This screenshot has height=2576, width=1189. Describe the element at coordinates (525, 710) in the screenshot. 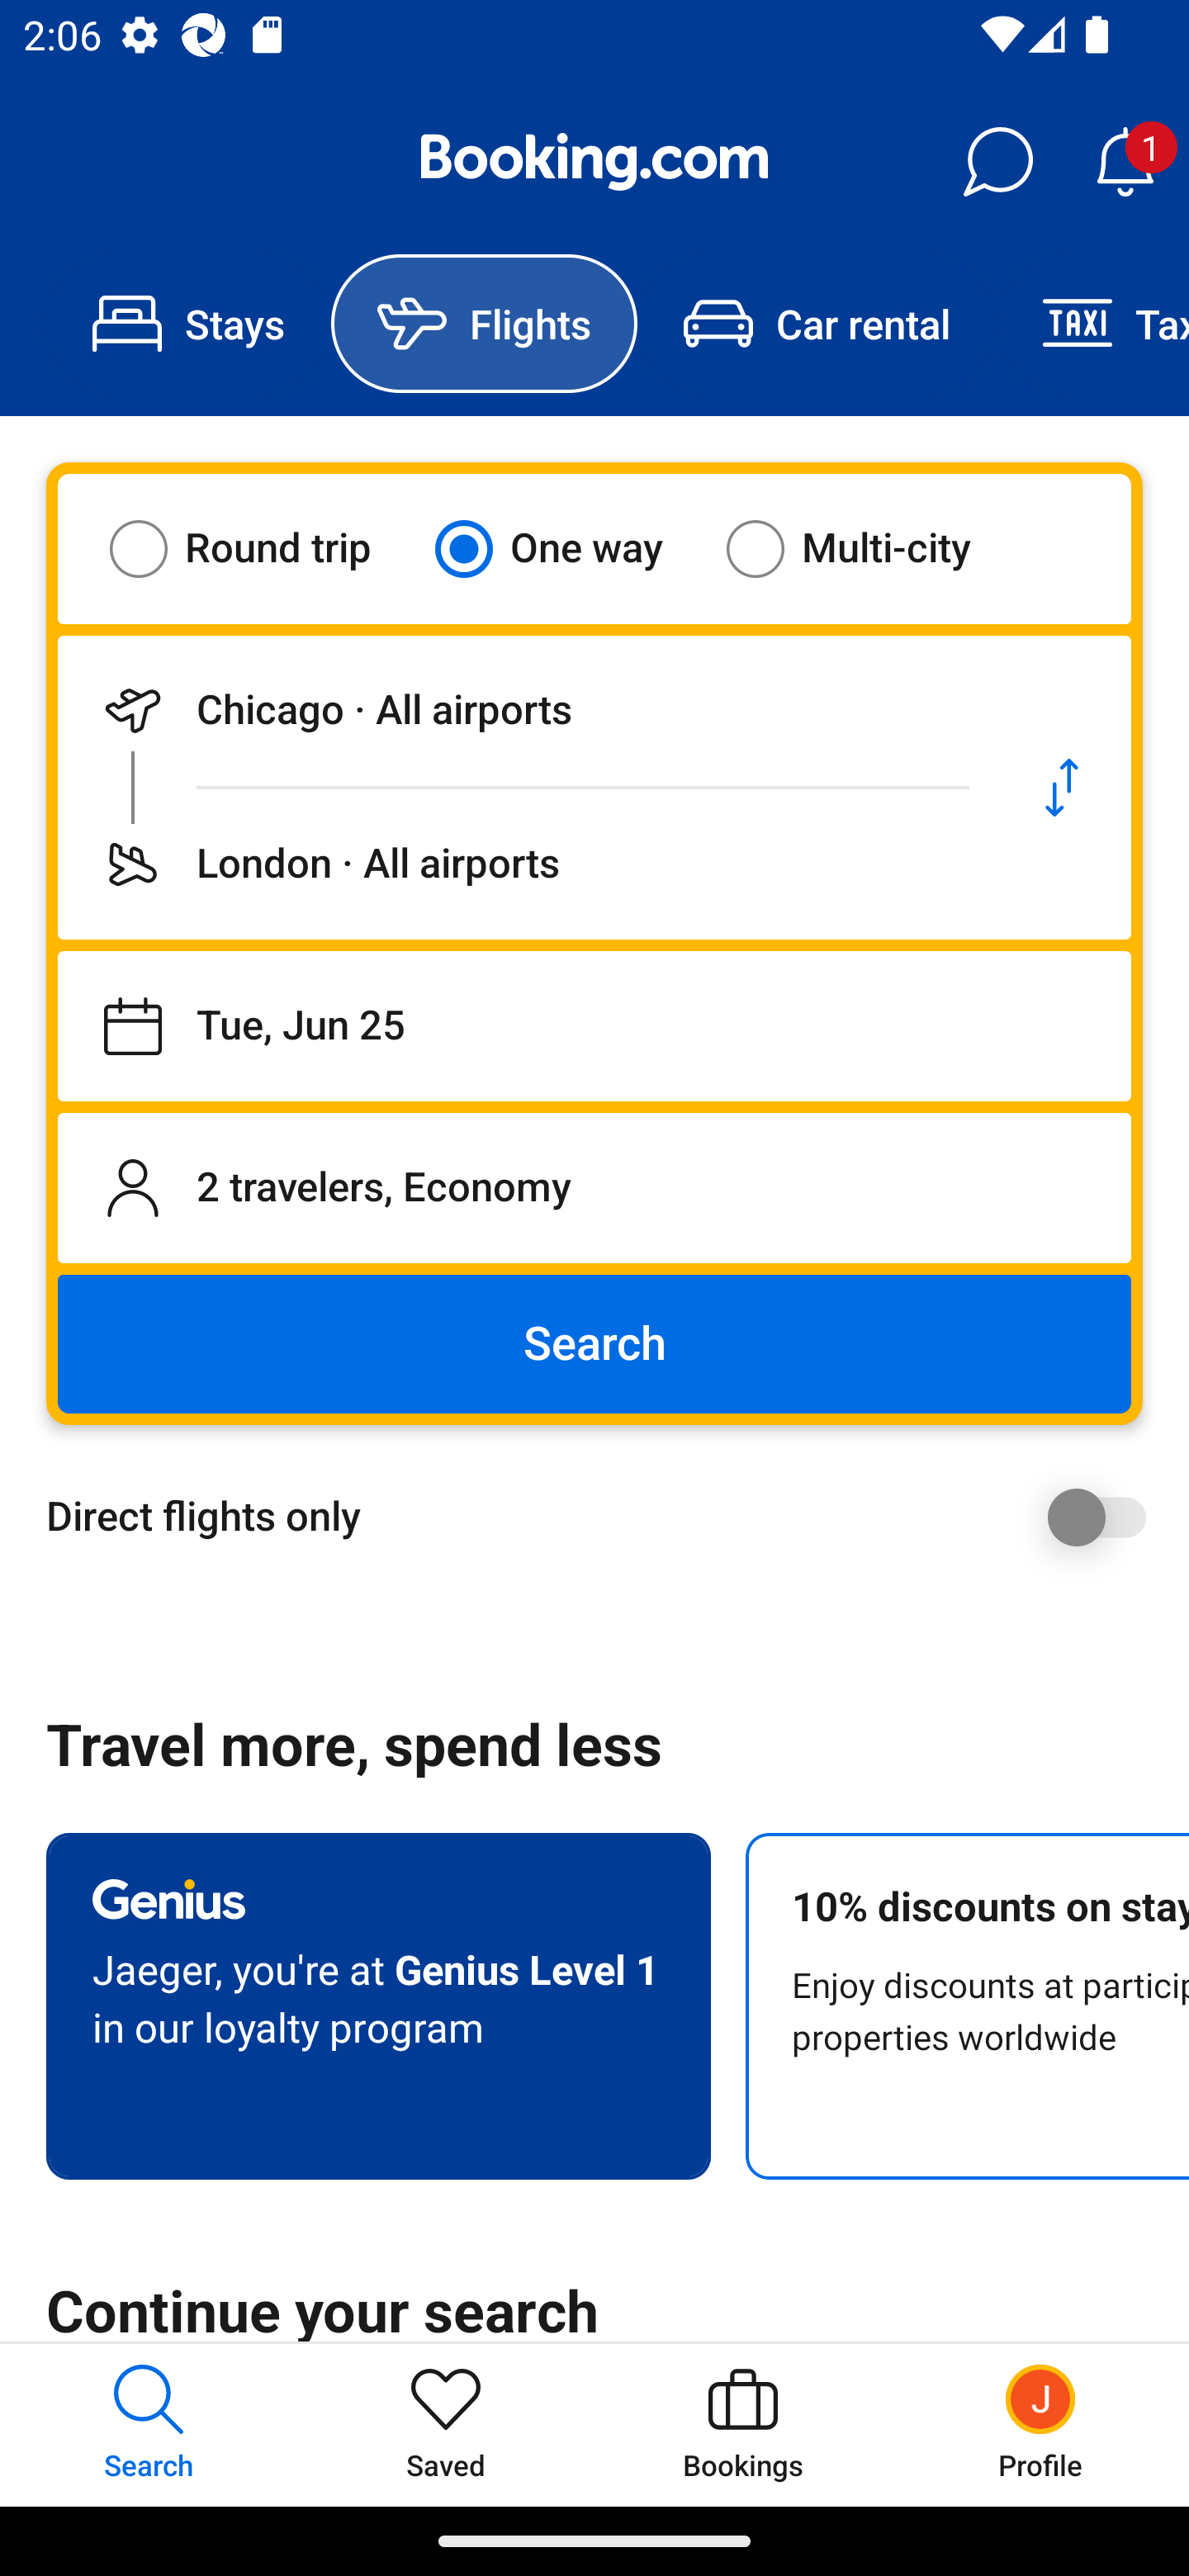

I see `Departing from Chicago · All airports` at that location.